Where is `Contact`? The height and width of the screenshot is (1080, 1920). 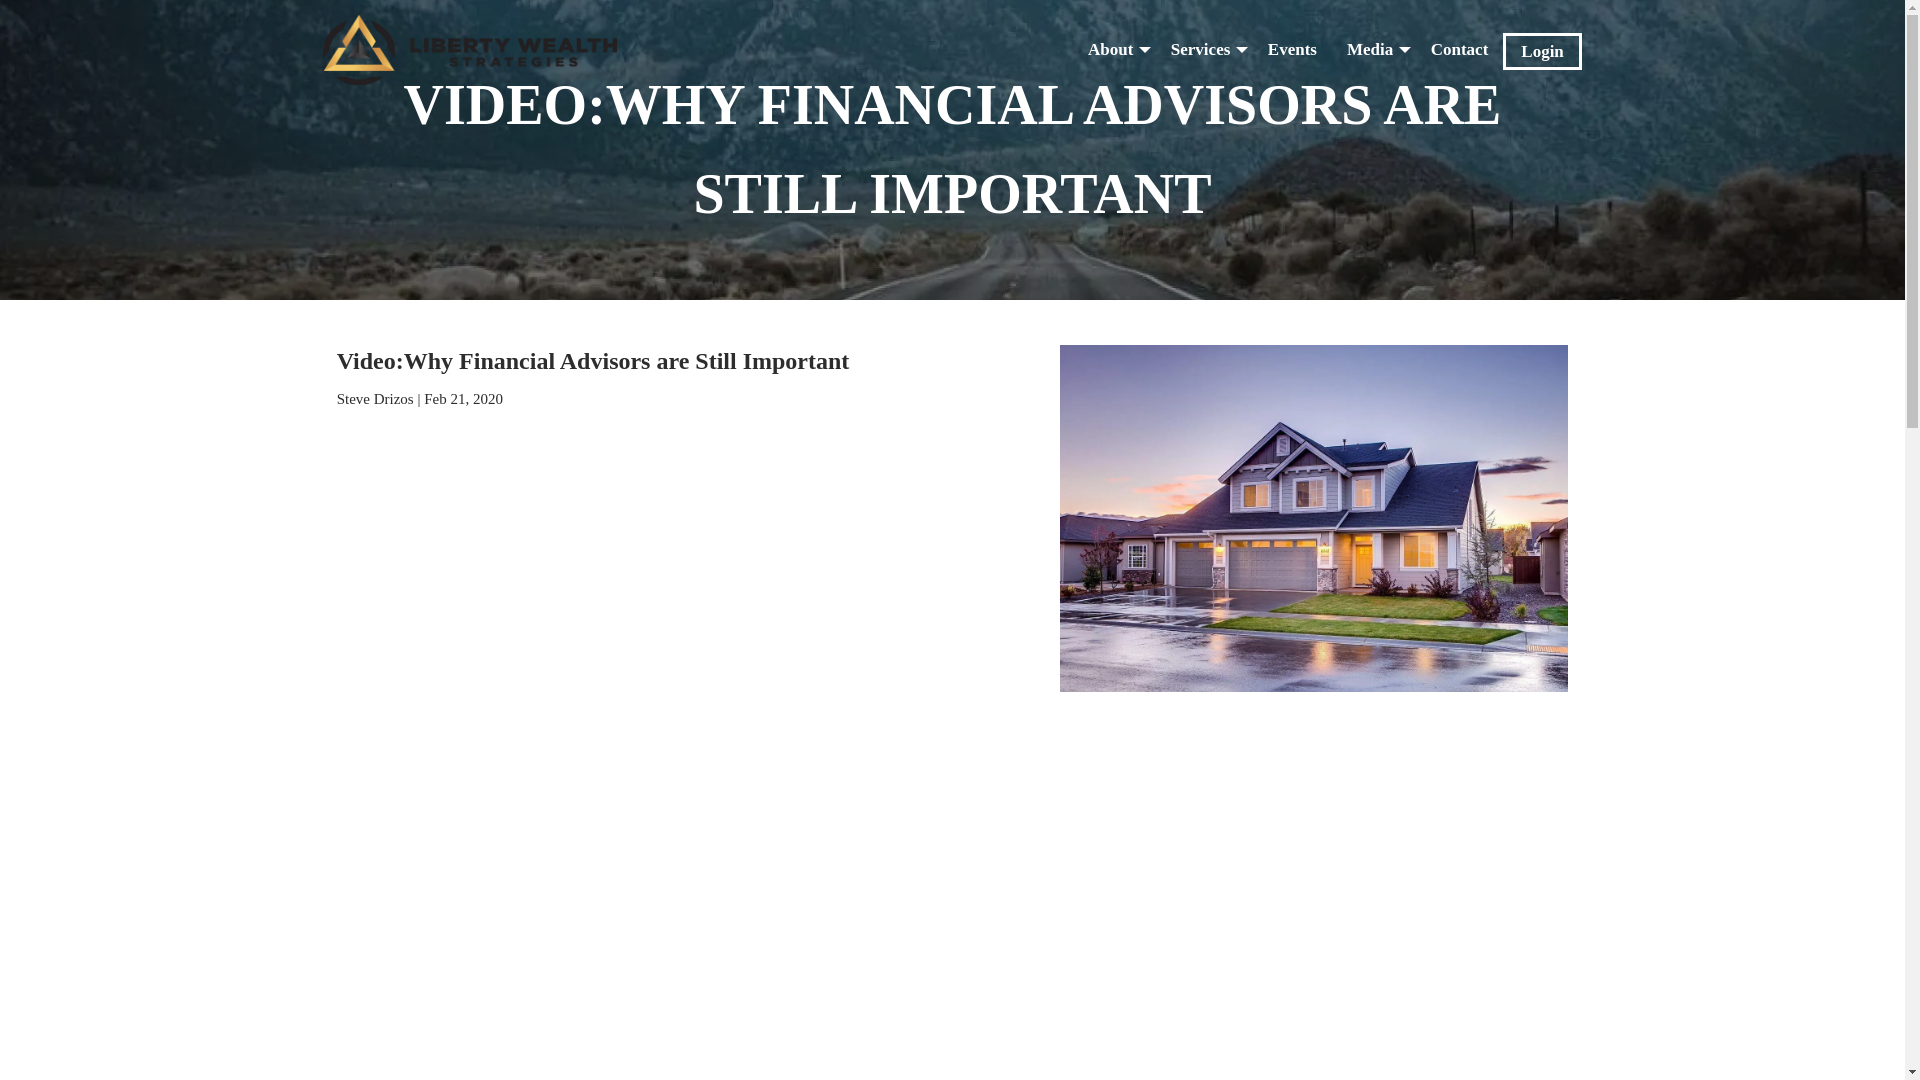
Contact is located at coordinates (1460, 50).